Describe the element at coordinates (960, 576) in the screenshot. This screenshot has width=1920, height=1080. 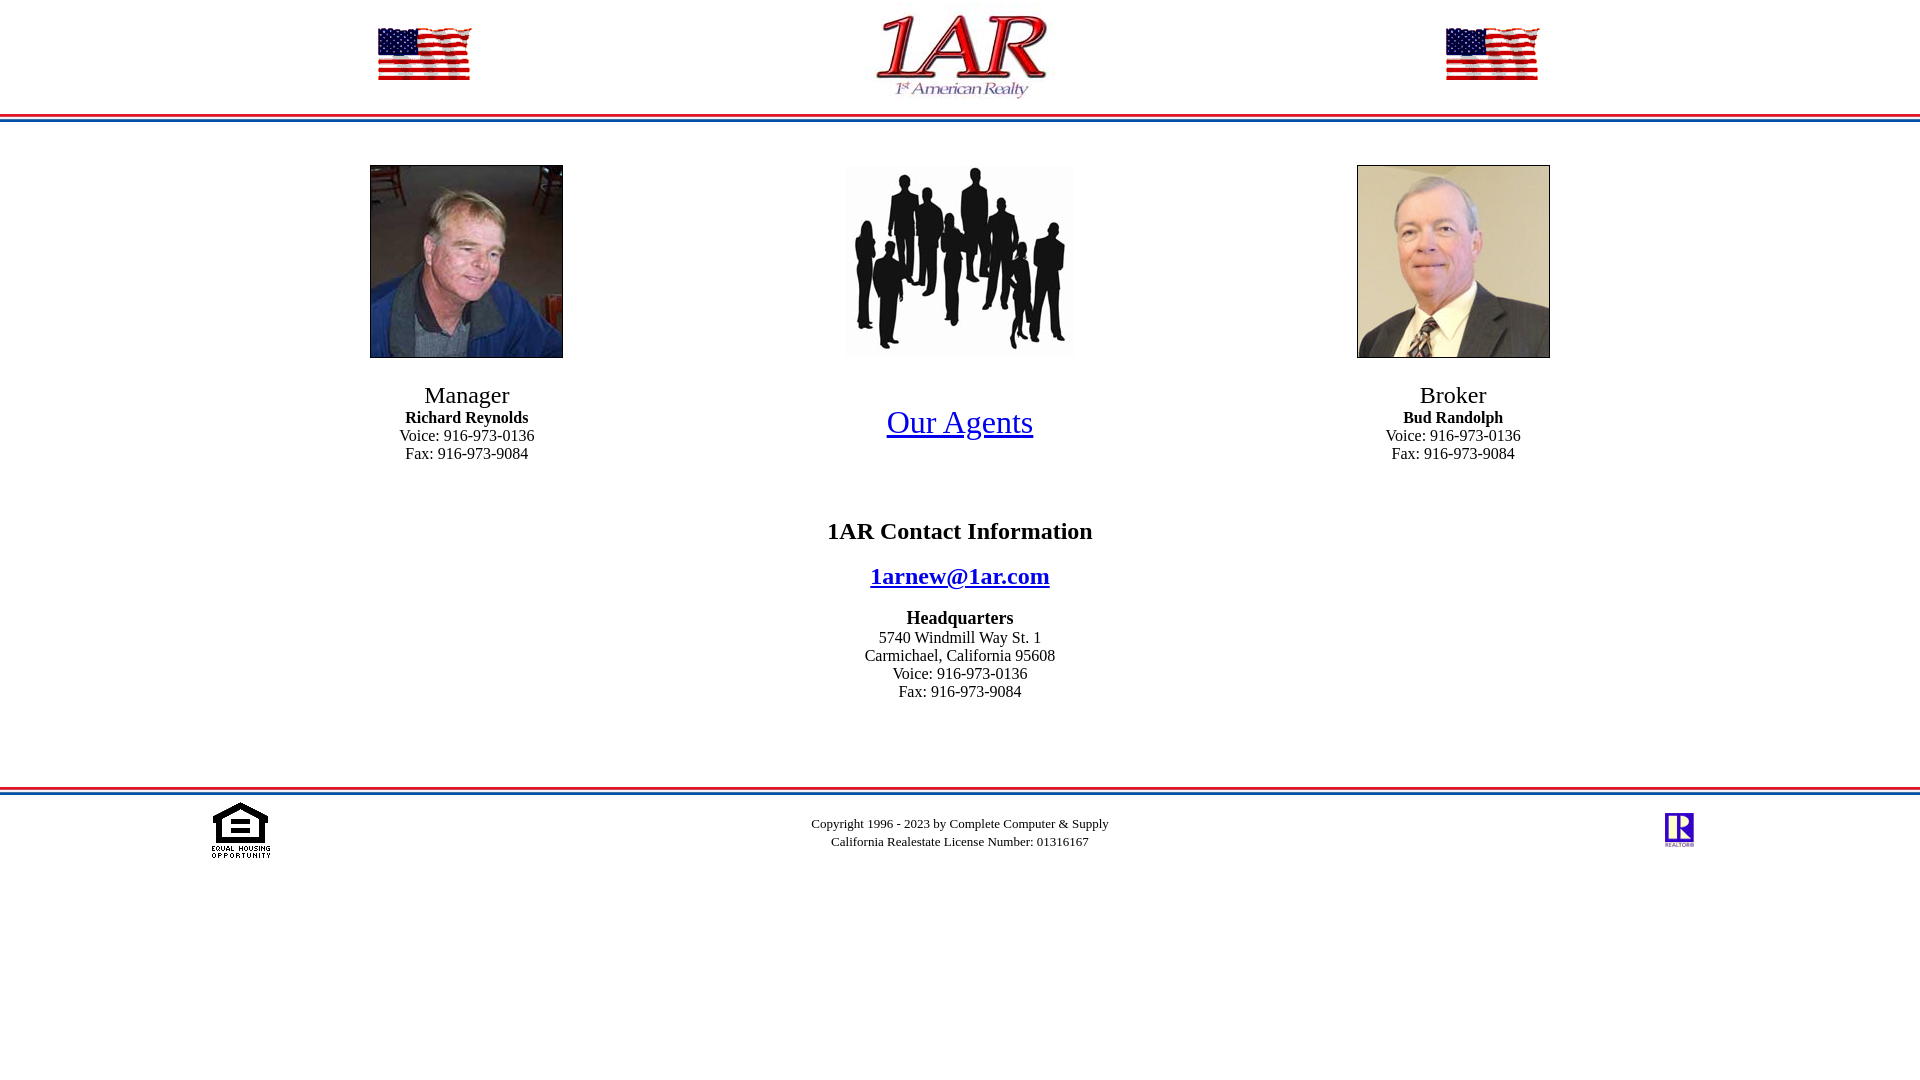
I see `1arnew@1ar.com` at that location.